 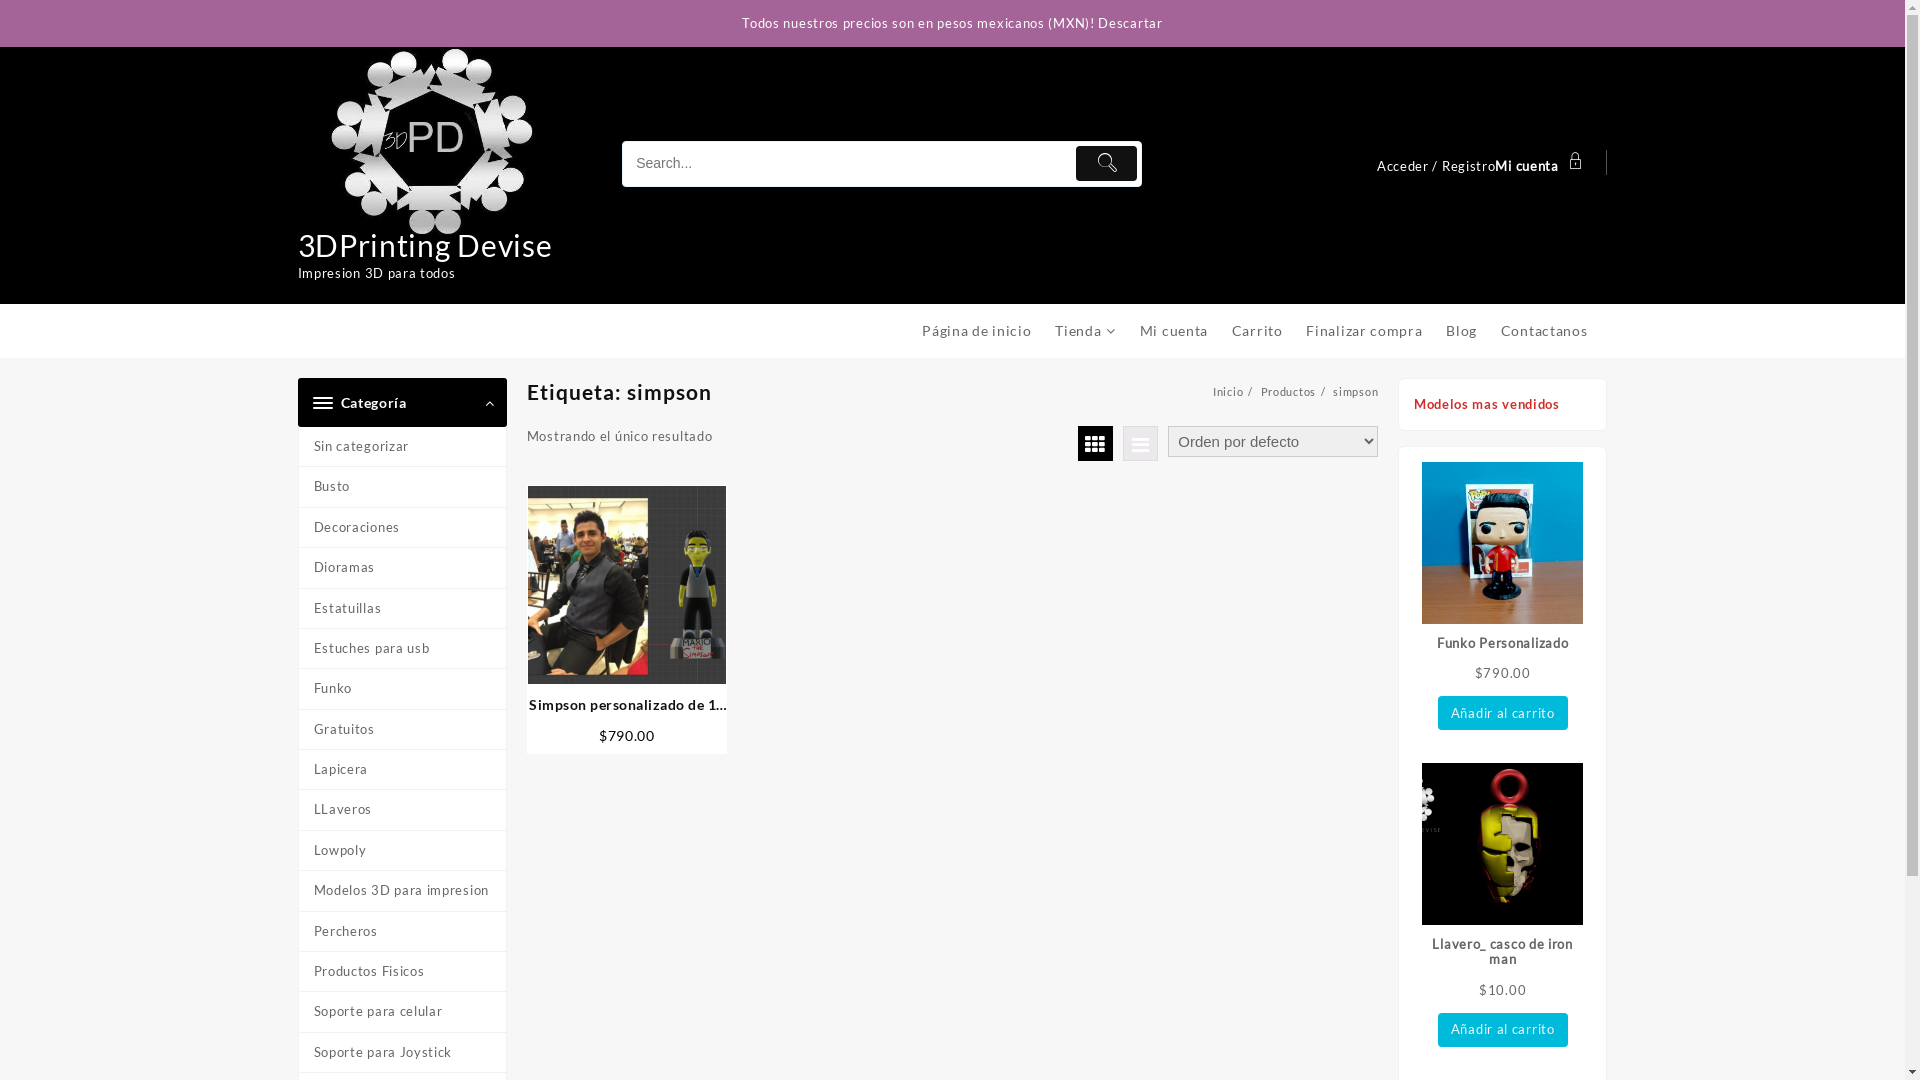 What do you see at coordinates (1374, 330) in the screenshot?
I see `Finalizar compra` at bounding box center [1374, 330].